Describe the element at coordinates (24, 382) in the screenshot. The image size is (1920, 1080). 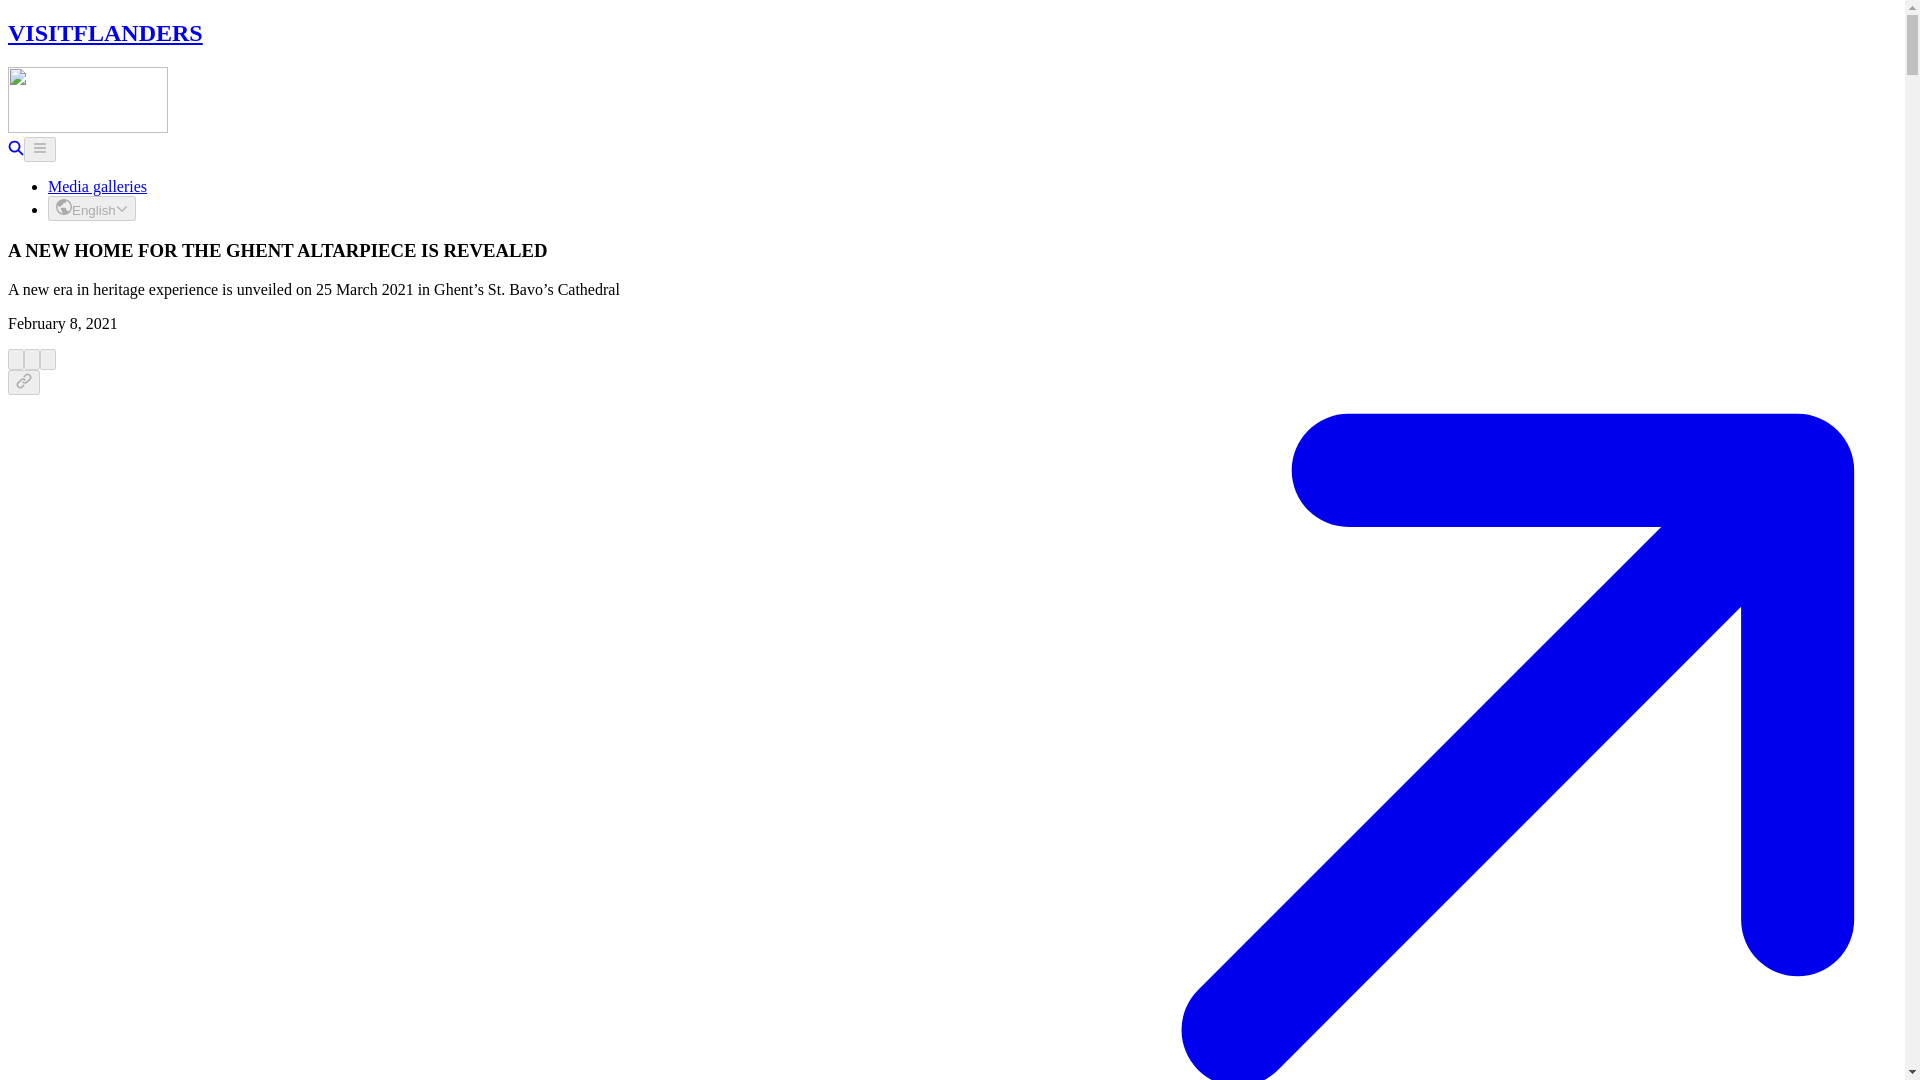
I see `Copy URL` at that location.